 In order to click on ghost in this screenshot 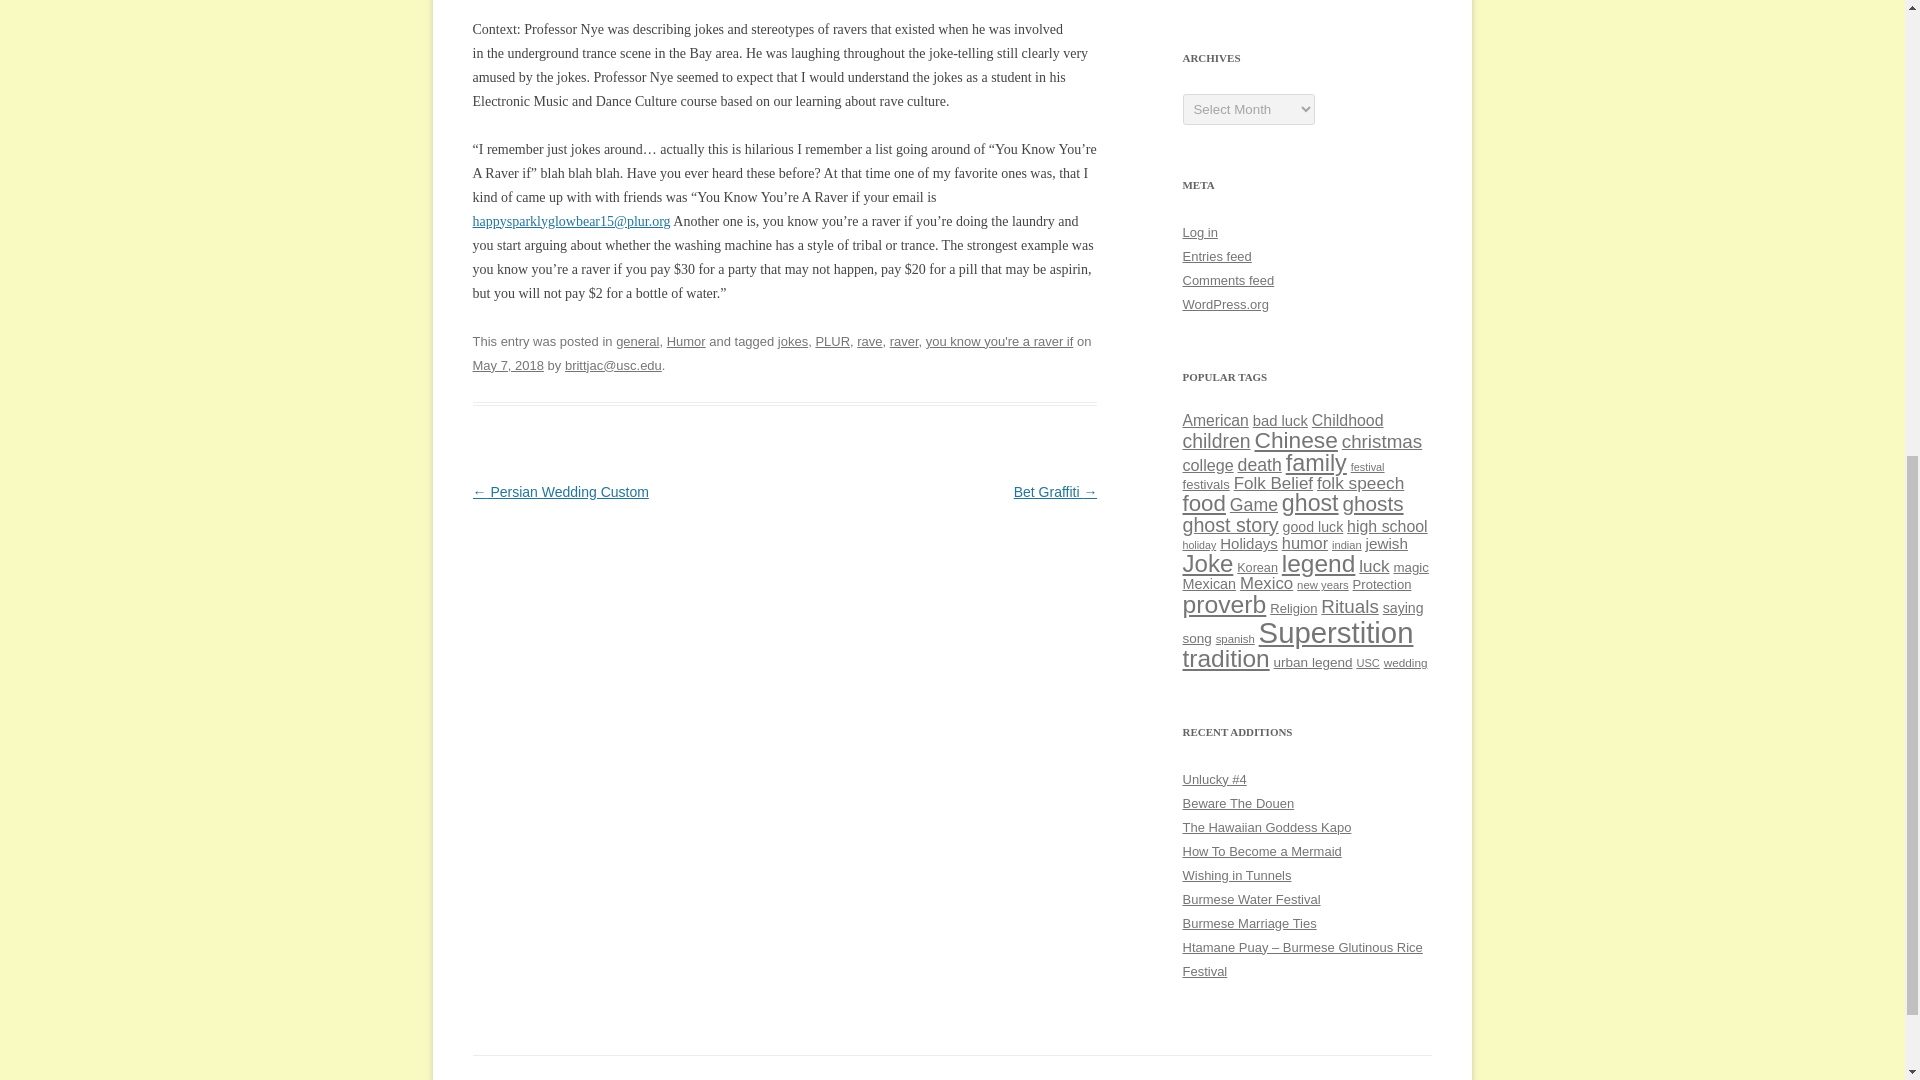, I will do `click(1310, 503)`.